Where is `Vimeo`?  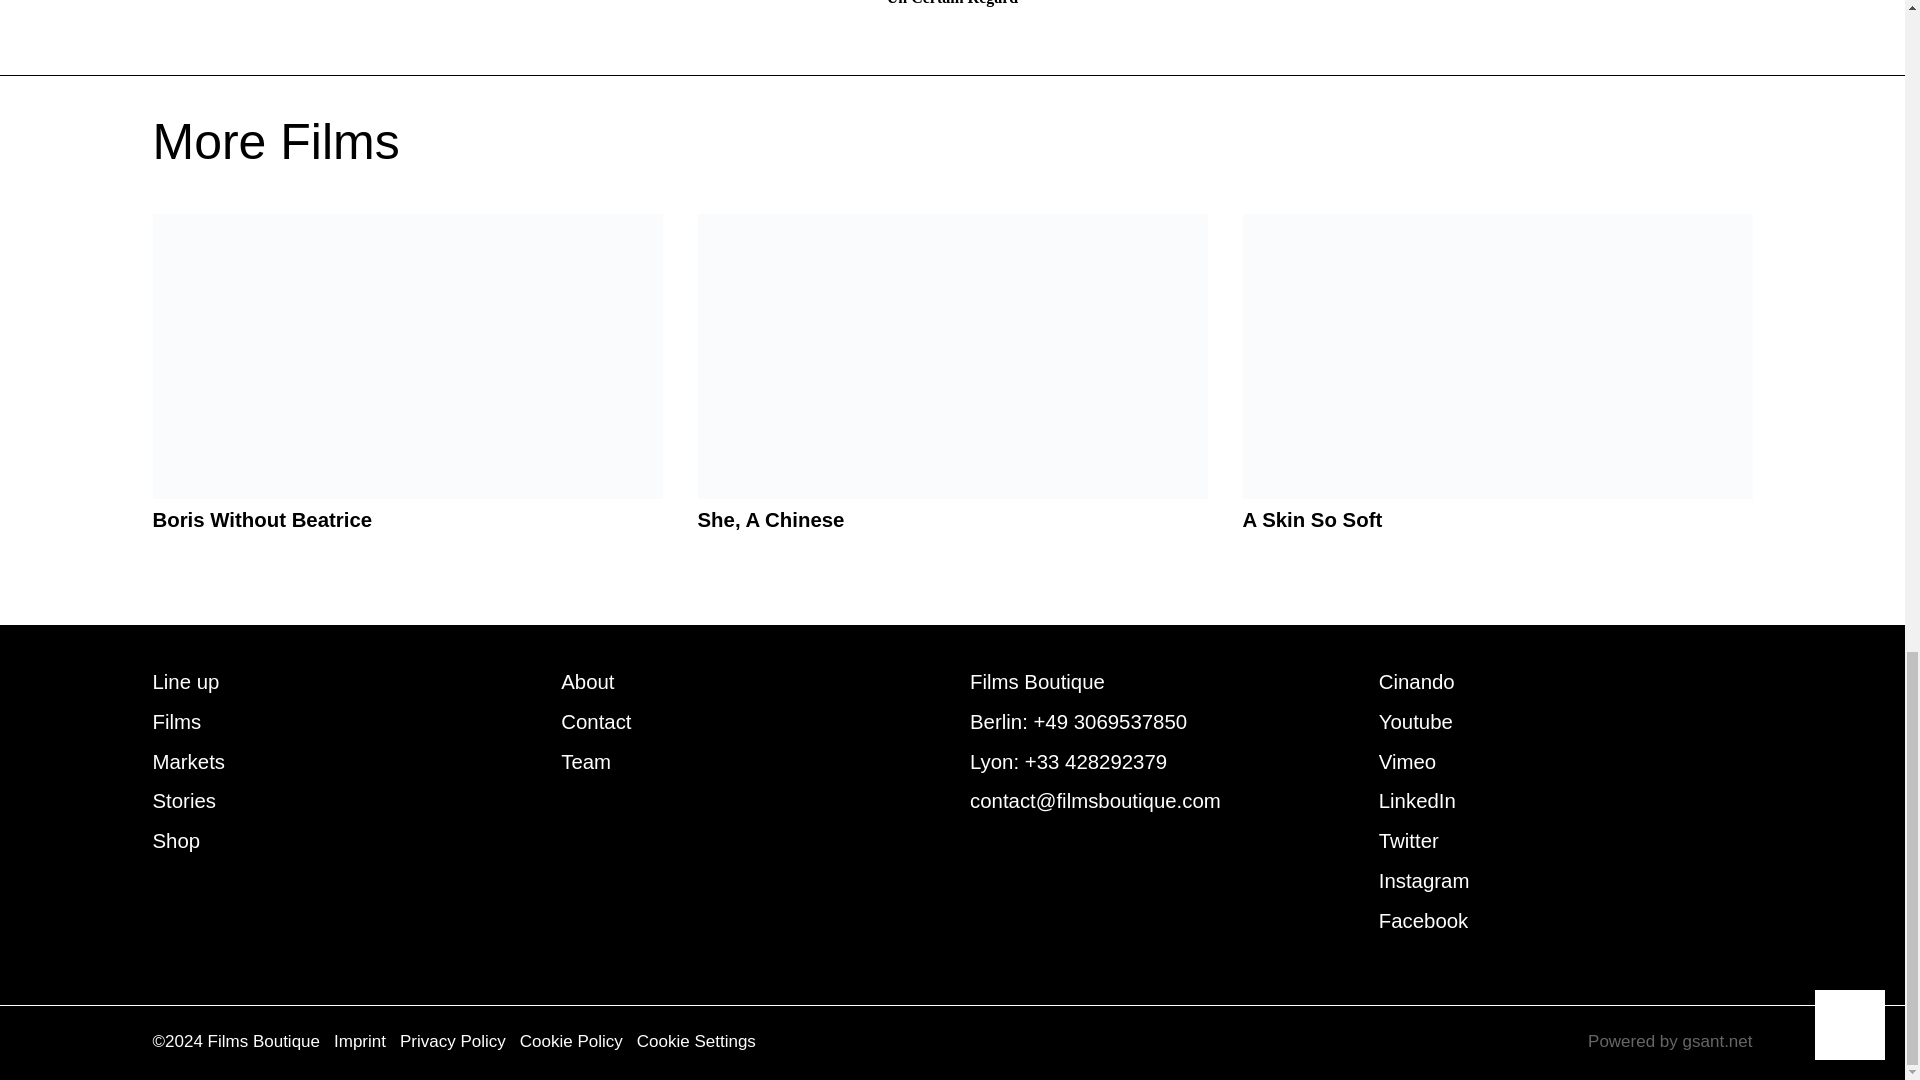 Vimeo is located at coordinates (1407, 762).